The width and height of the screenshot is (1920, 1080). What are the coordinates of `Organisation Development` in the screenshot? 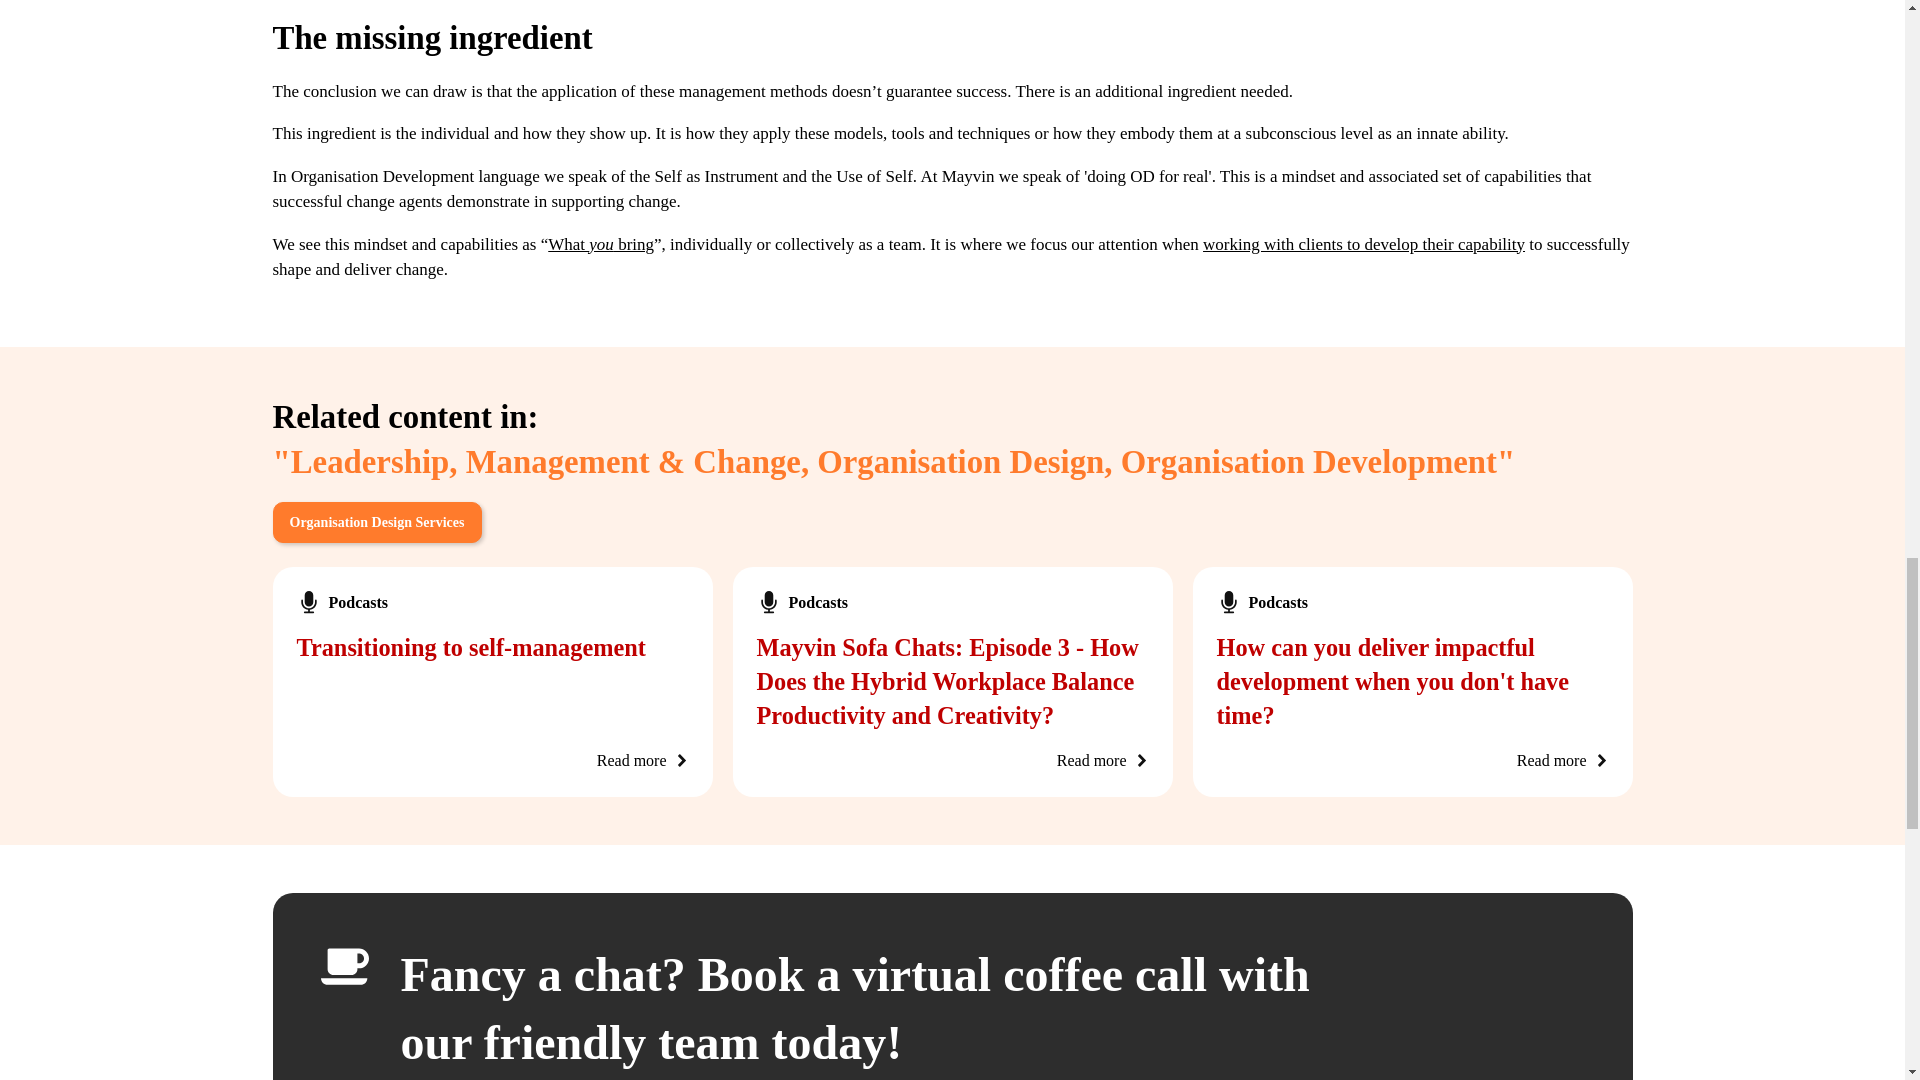 It's located at (1309, 461).